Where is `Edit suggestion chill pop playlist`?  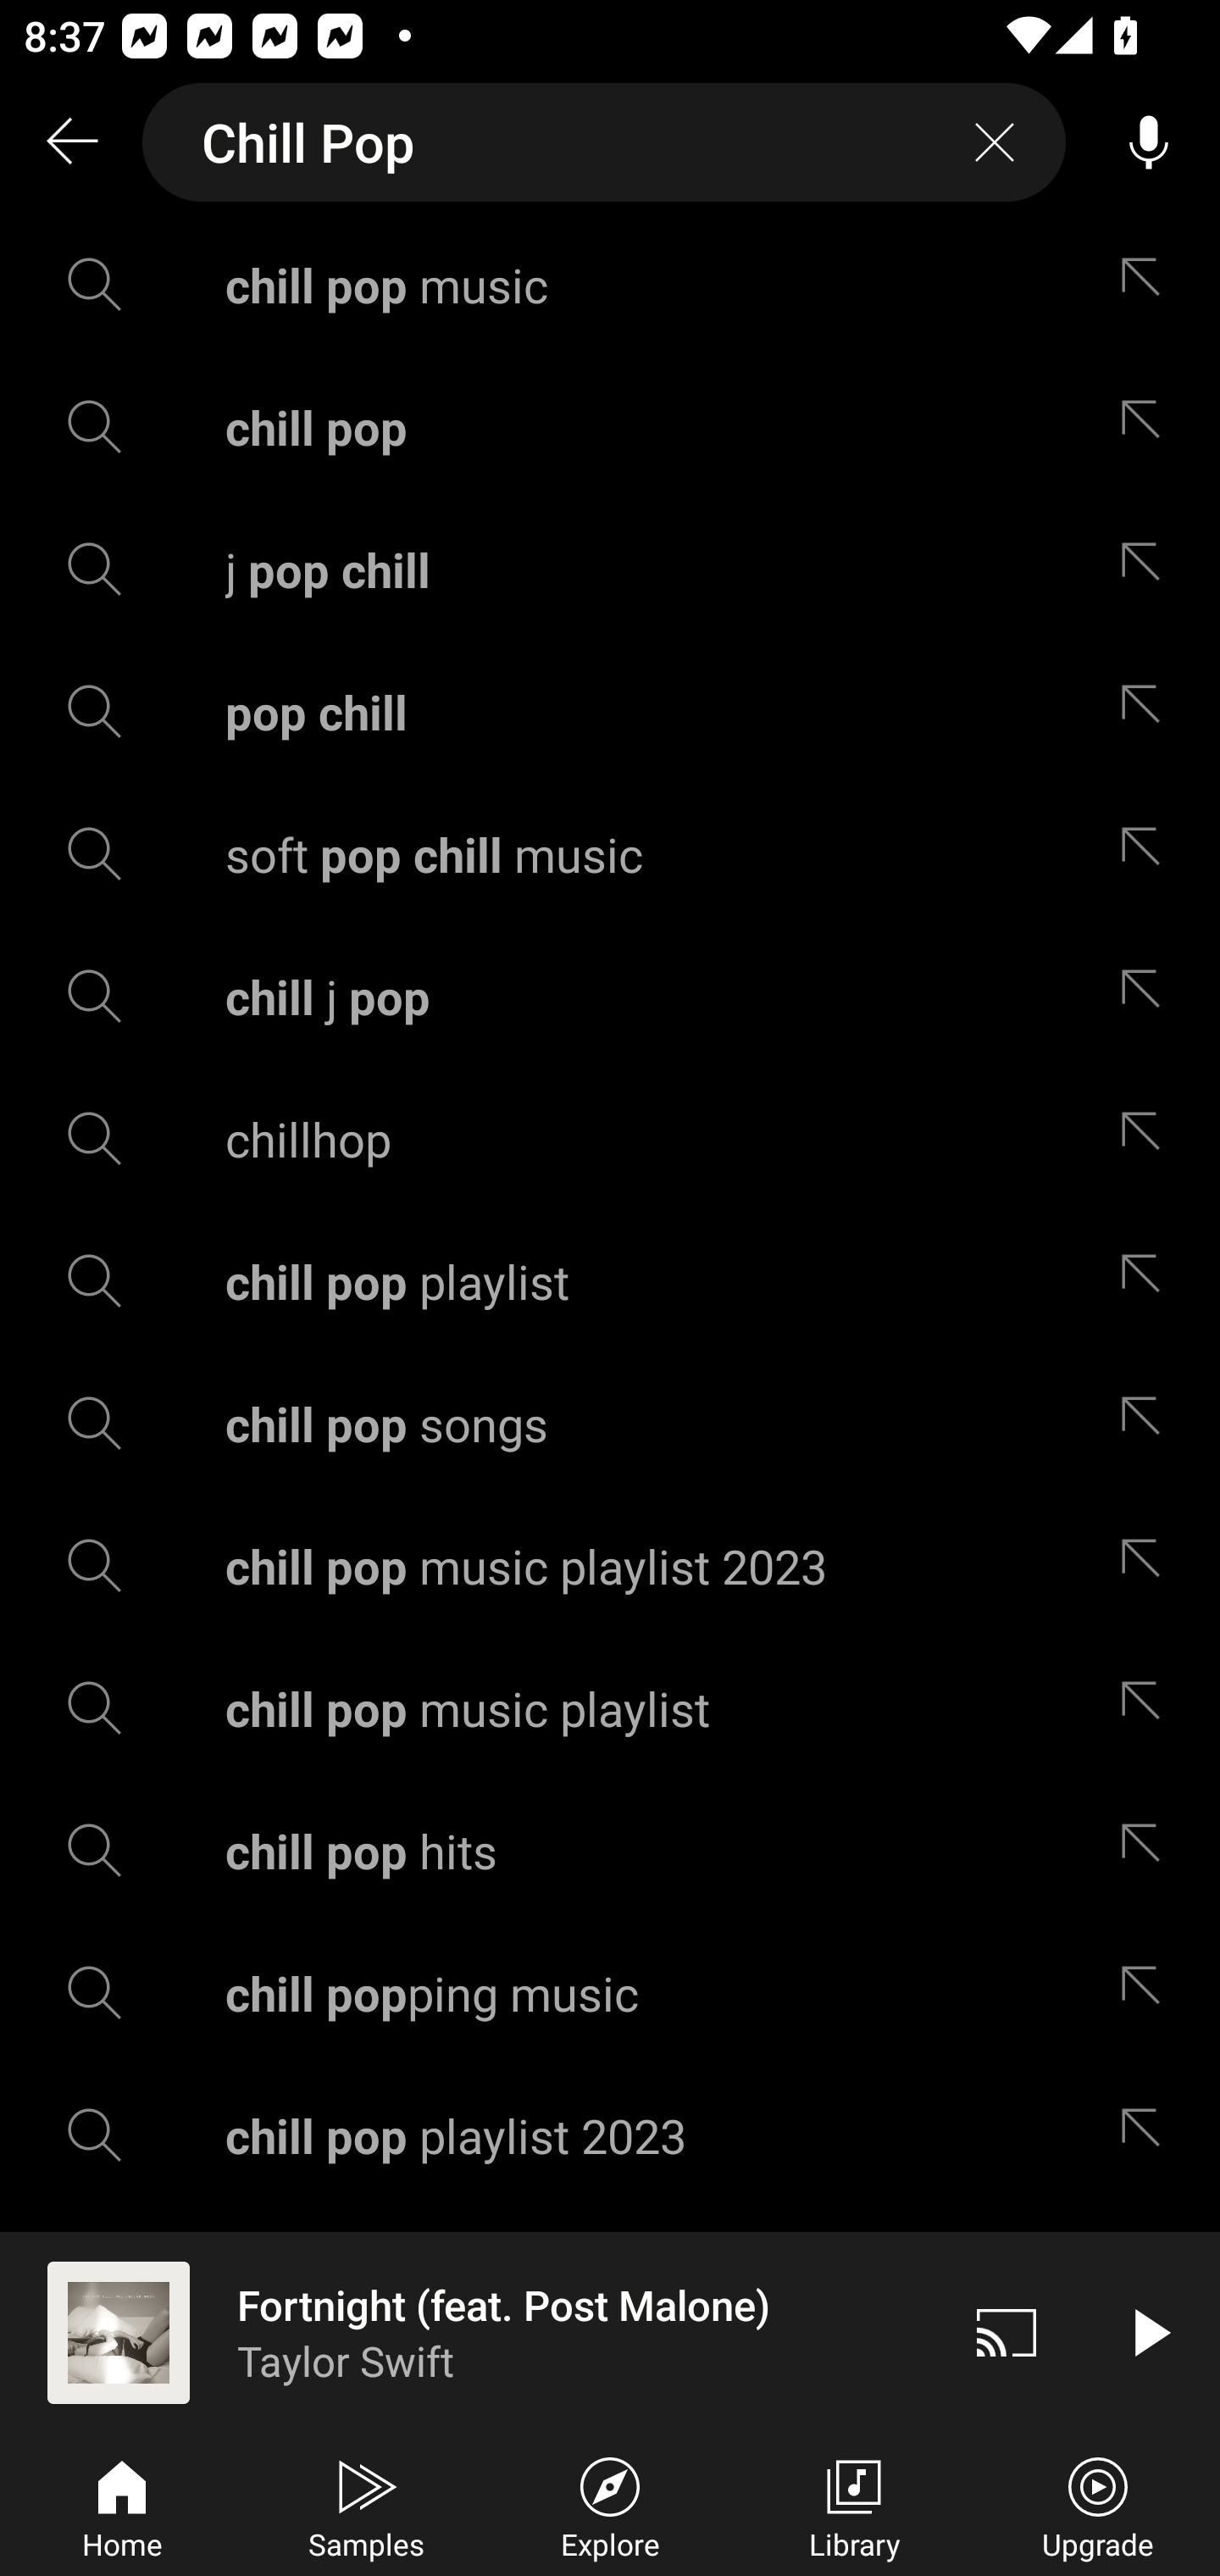 Edit suggestion chill pop playlist is located at coordinates (1148, 1281).